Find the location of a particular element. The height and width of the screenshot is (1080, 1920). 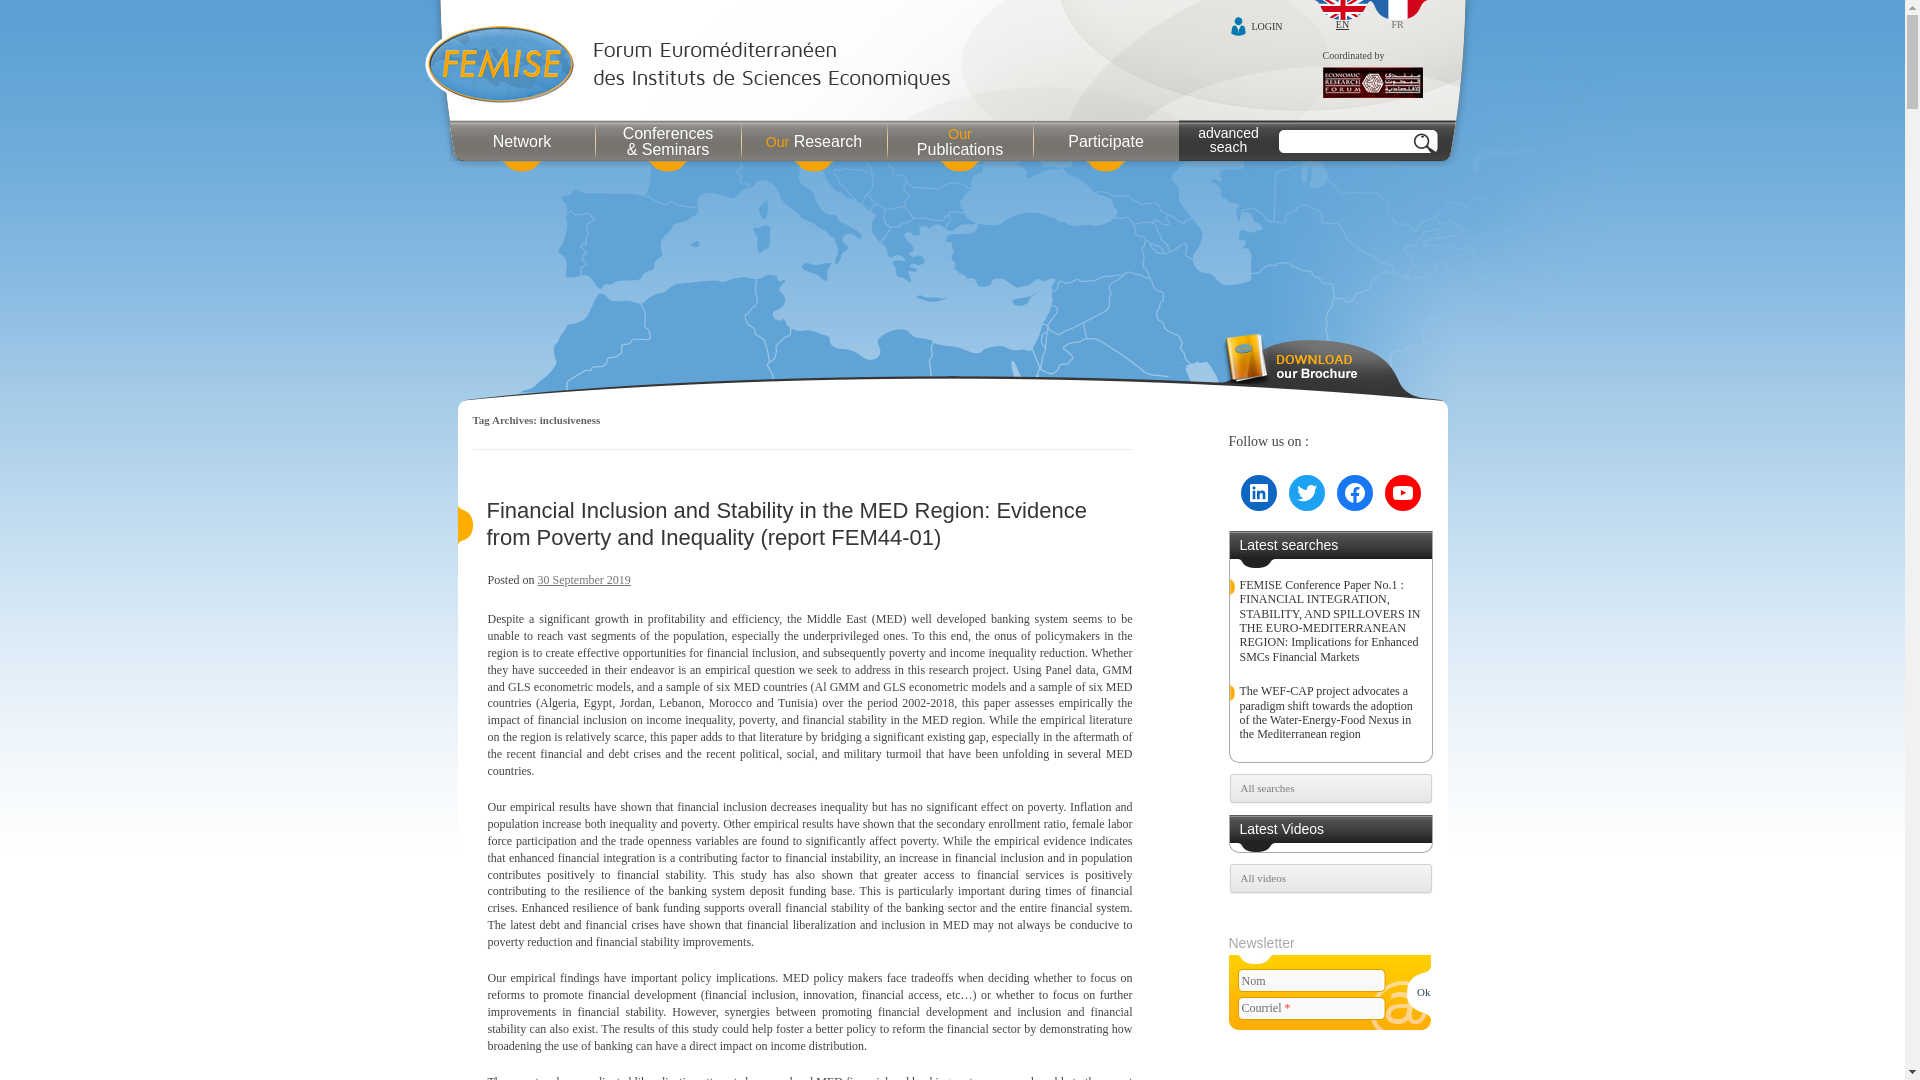

EN is located at coordinates (1342, 16).